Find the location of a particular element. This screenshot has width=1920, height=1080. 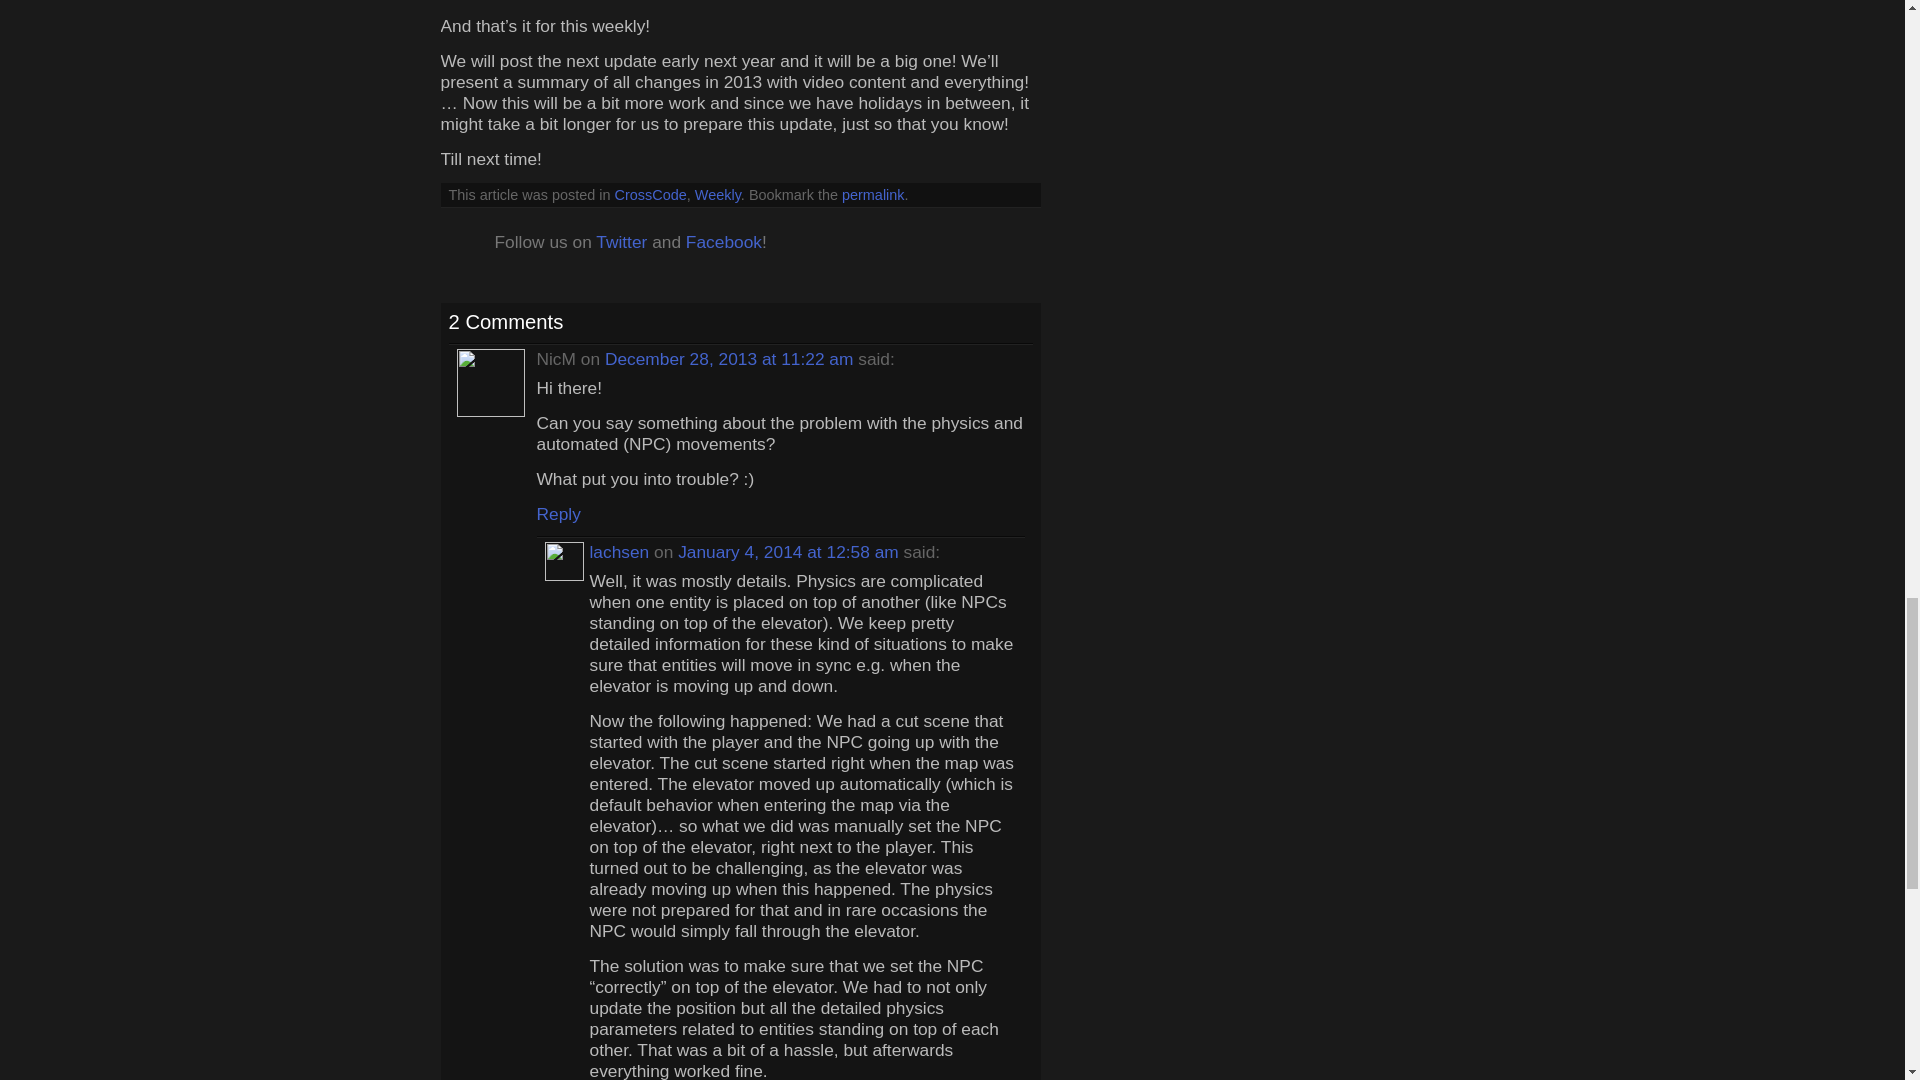

Twitter is located at coordinates (621, 242).